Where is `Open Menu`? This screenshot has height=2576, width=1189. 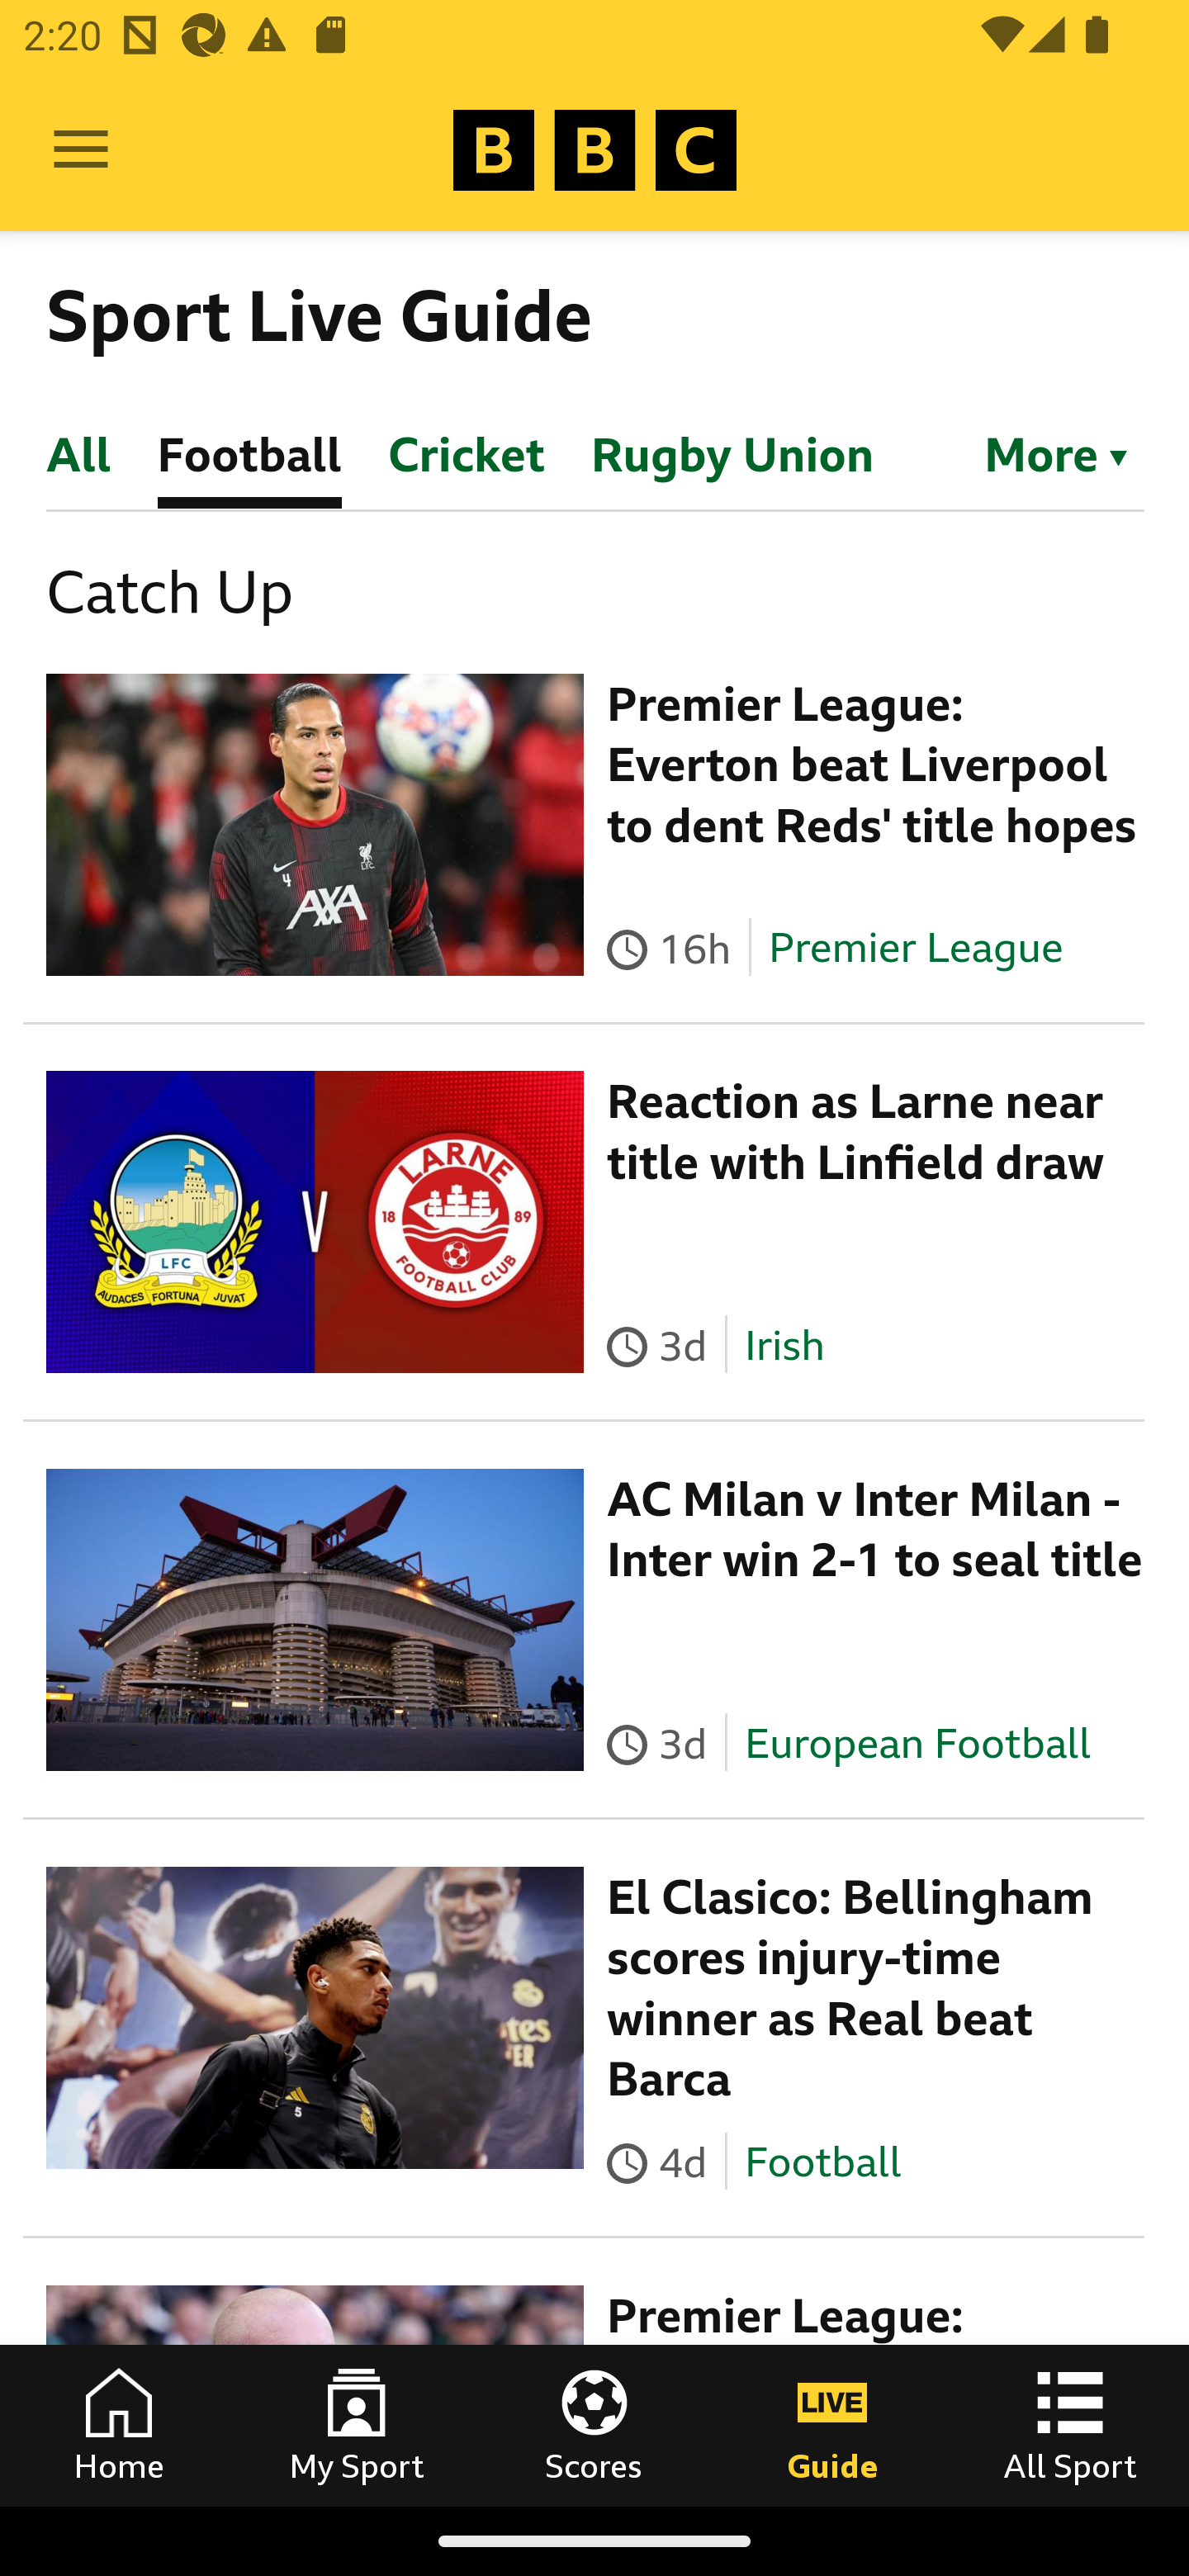 Open Menu is located at coordinates (81, 150).